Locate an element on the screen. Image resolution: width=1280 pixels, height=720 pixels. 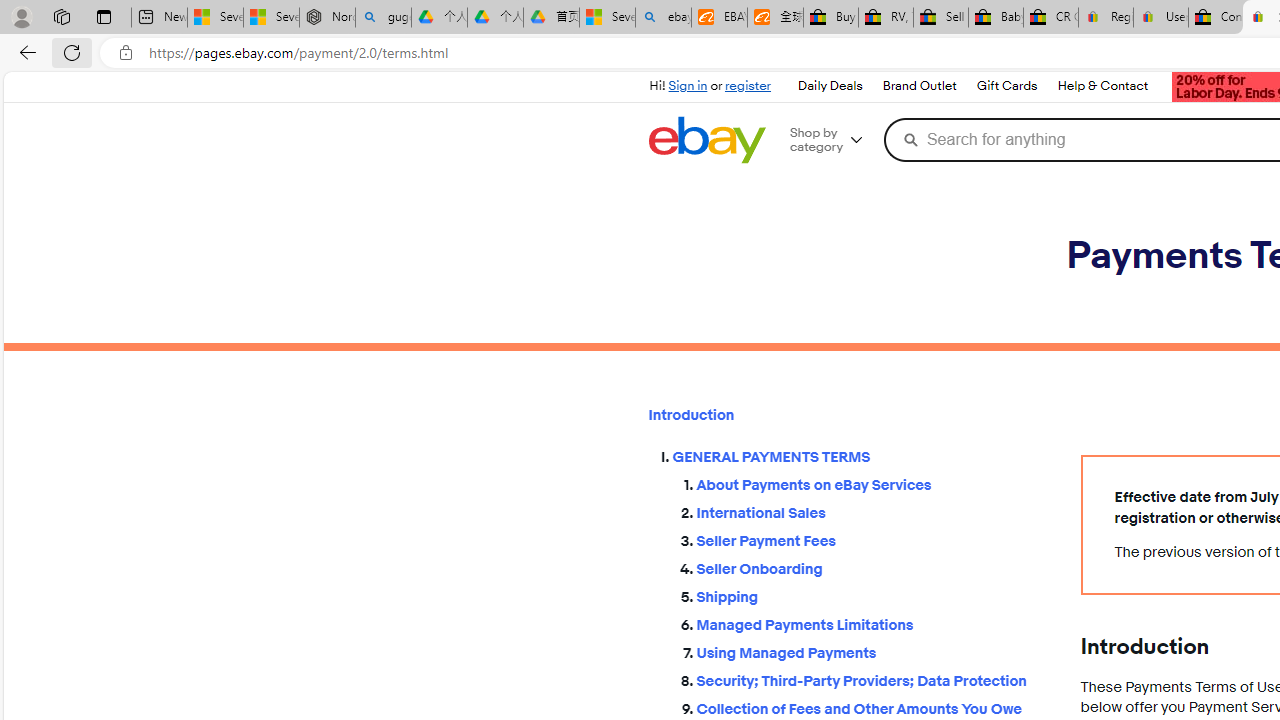
Shop by category is located at coordinates (834, 140).